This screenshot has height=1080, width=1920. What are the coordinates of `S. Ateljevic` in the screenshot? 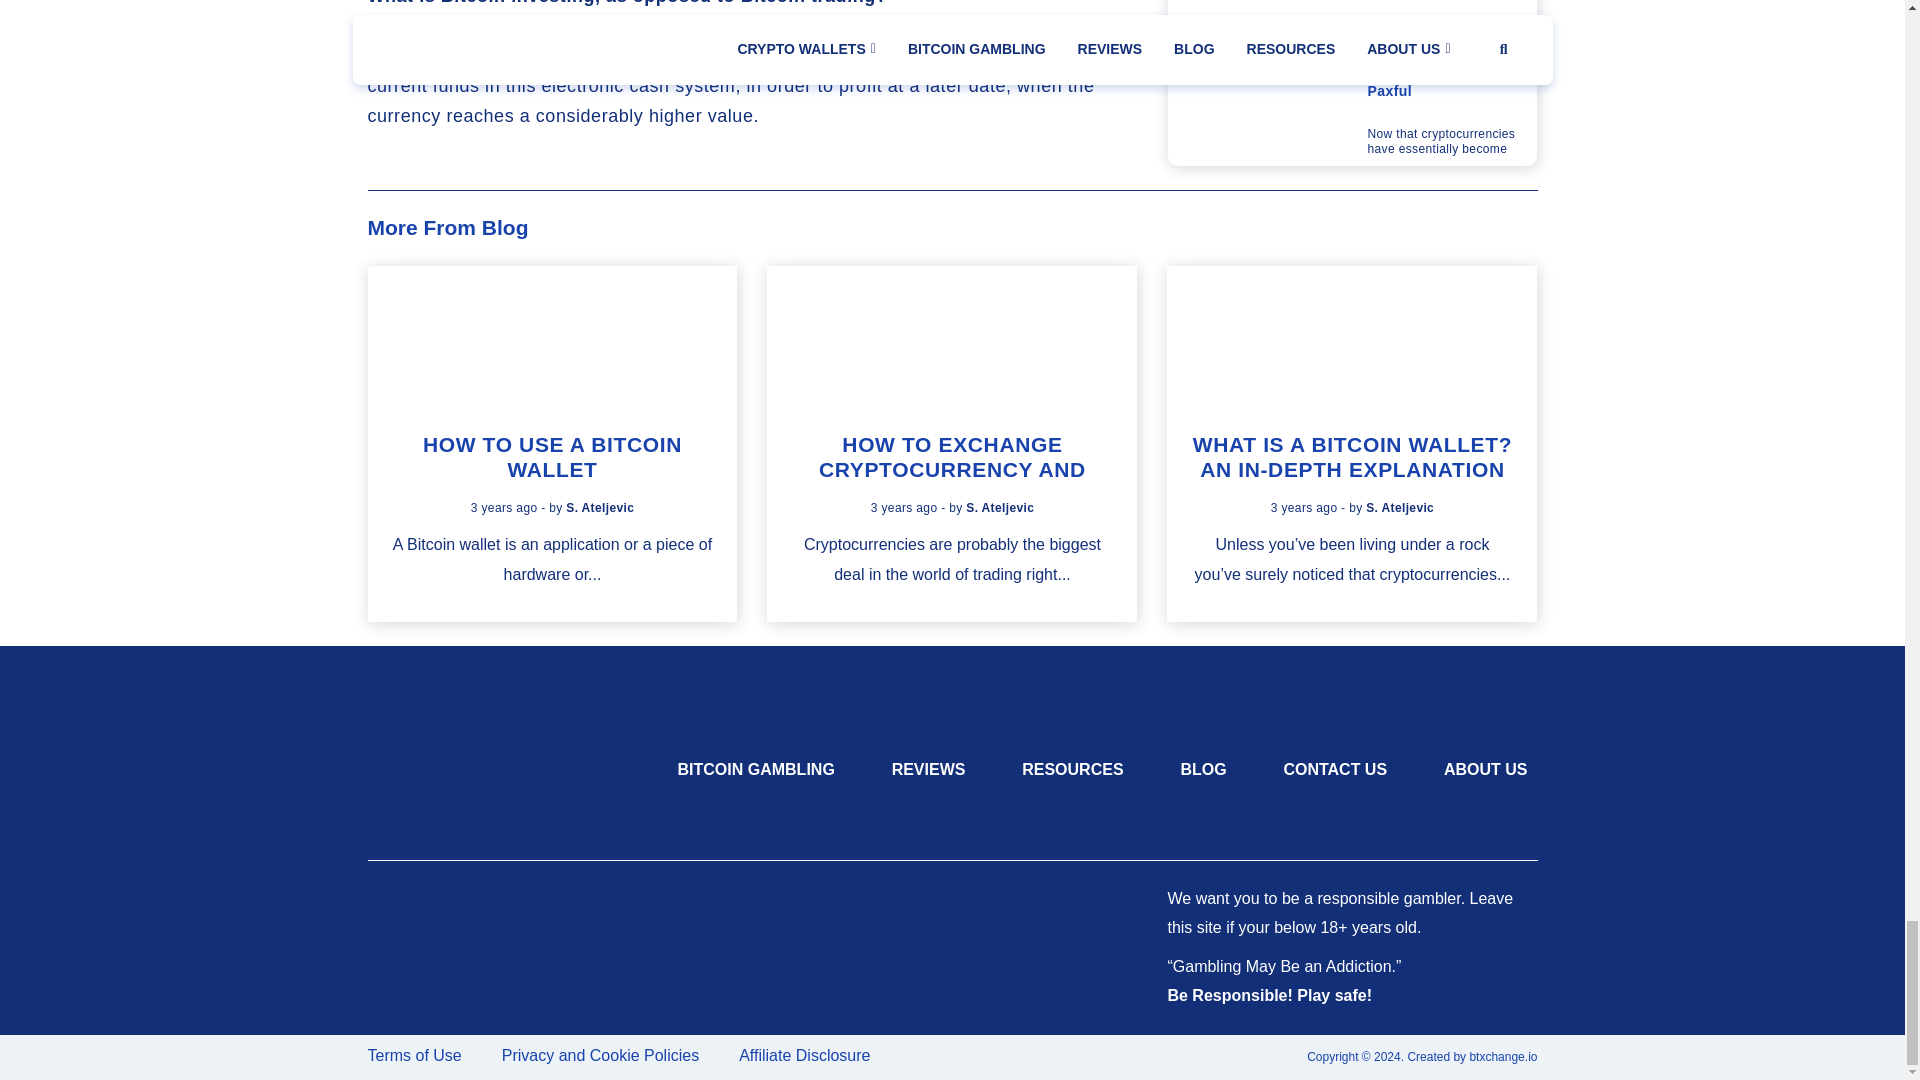 It's located at (1400, 508).